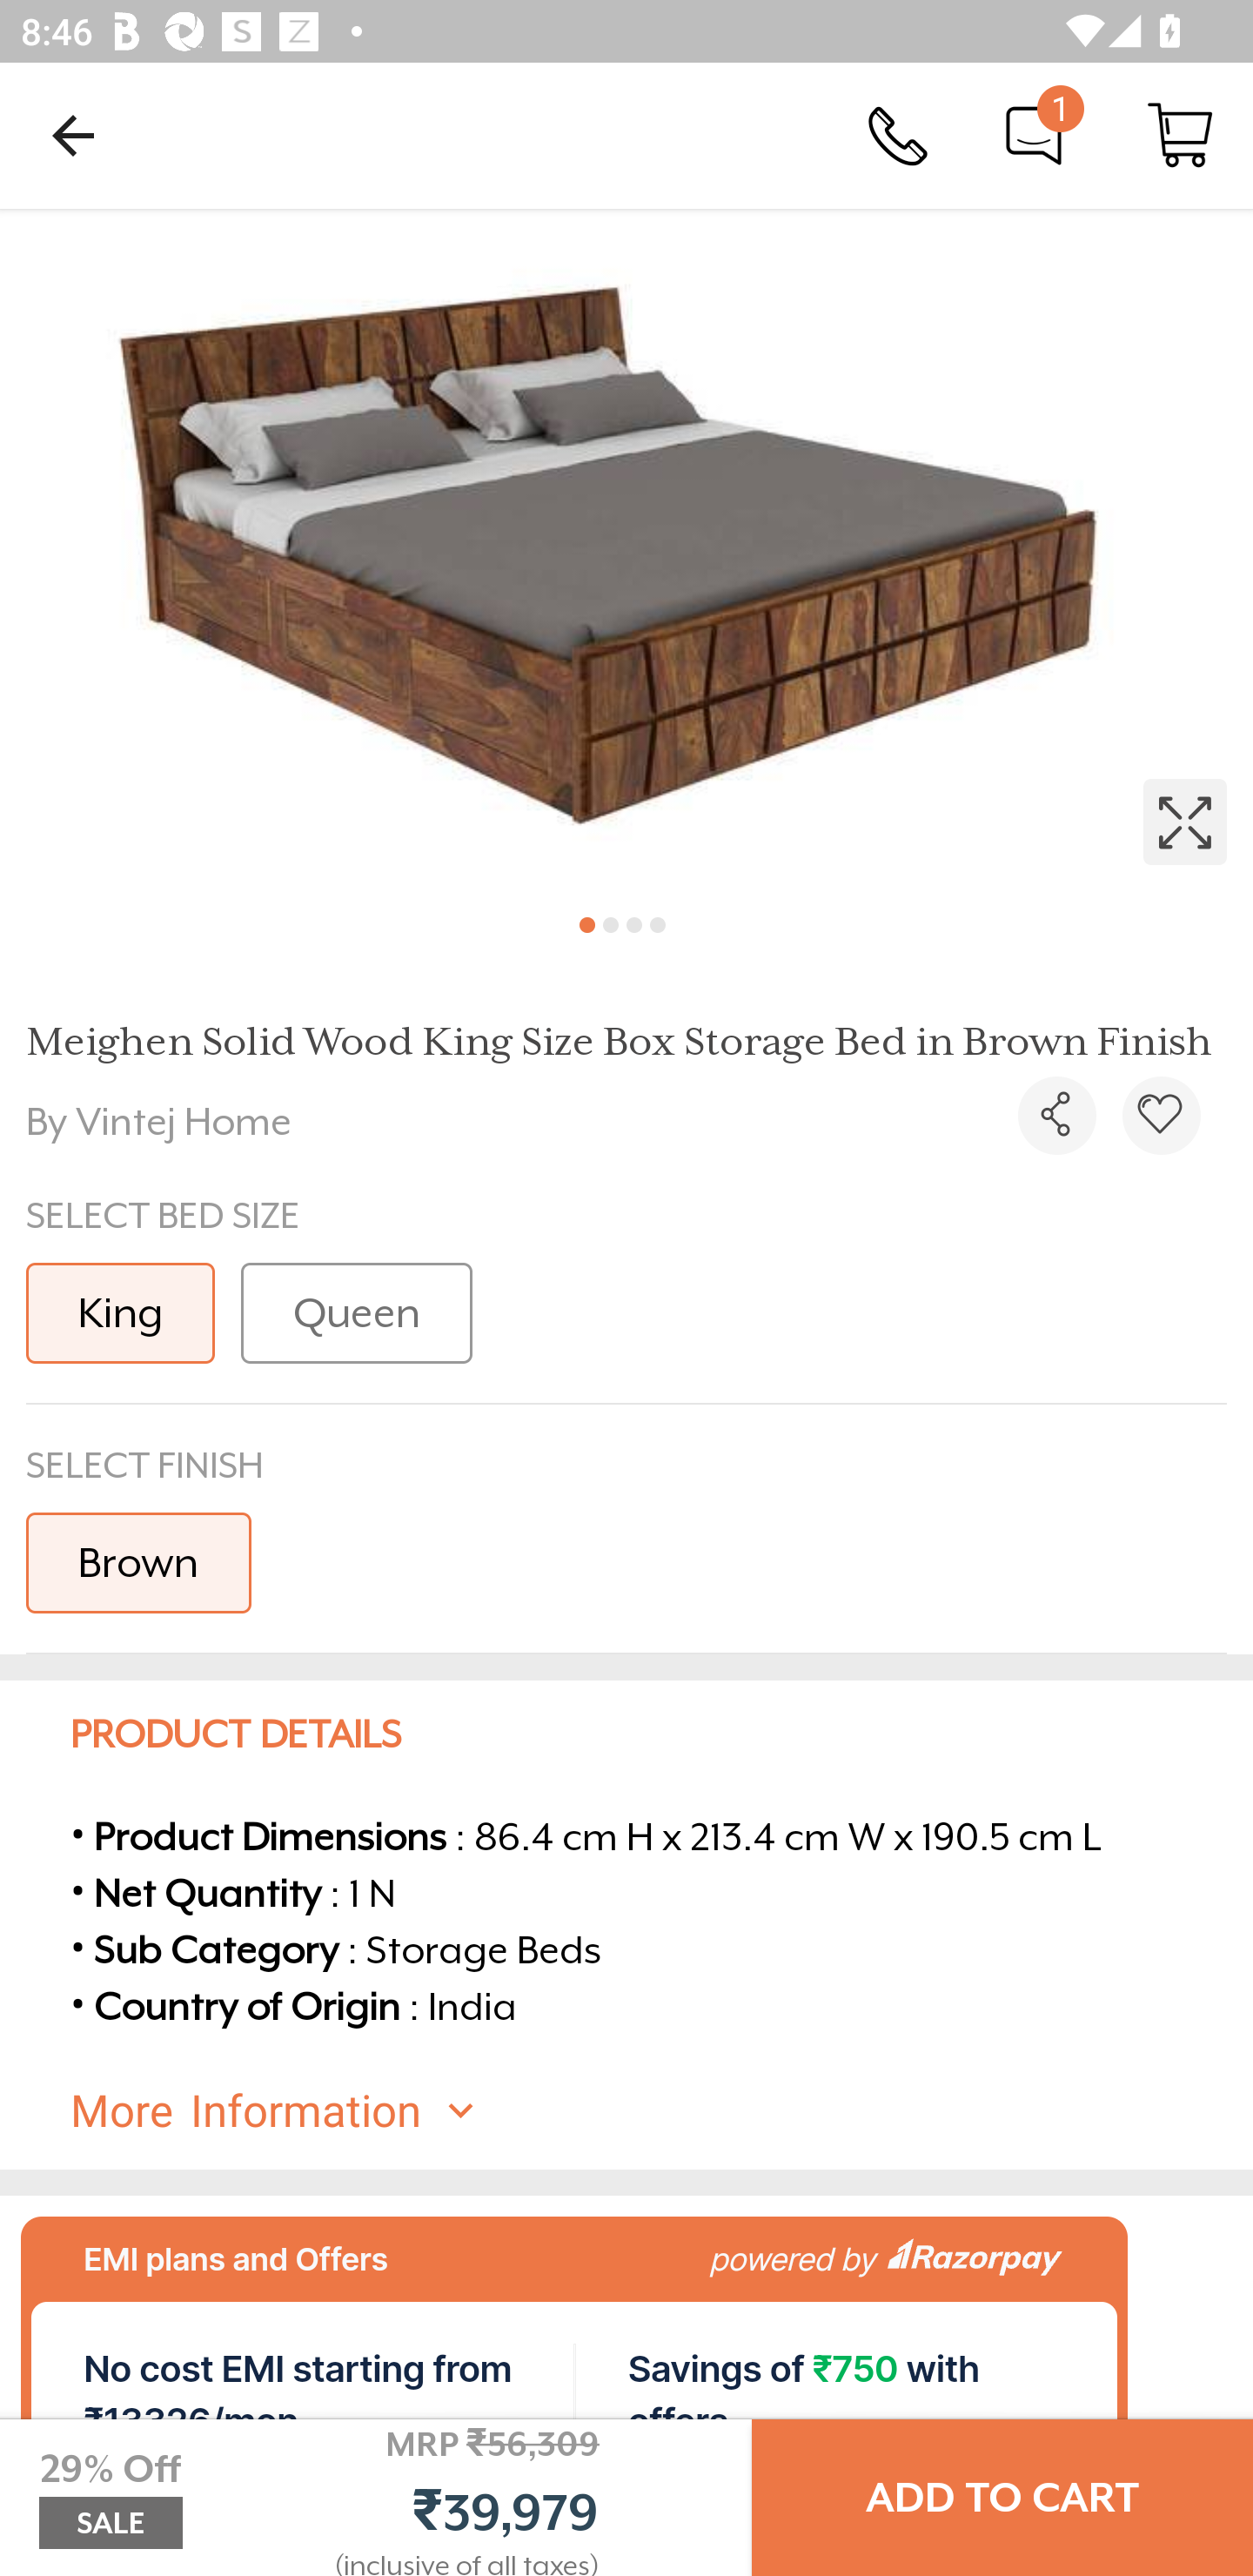 The image size is (1253, 2576). Describe the element at coordinates (626, 550) in the screenshot. I see `` at that location.